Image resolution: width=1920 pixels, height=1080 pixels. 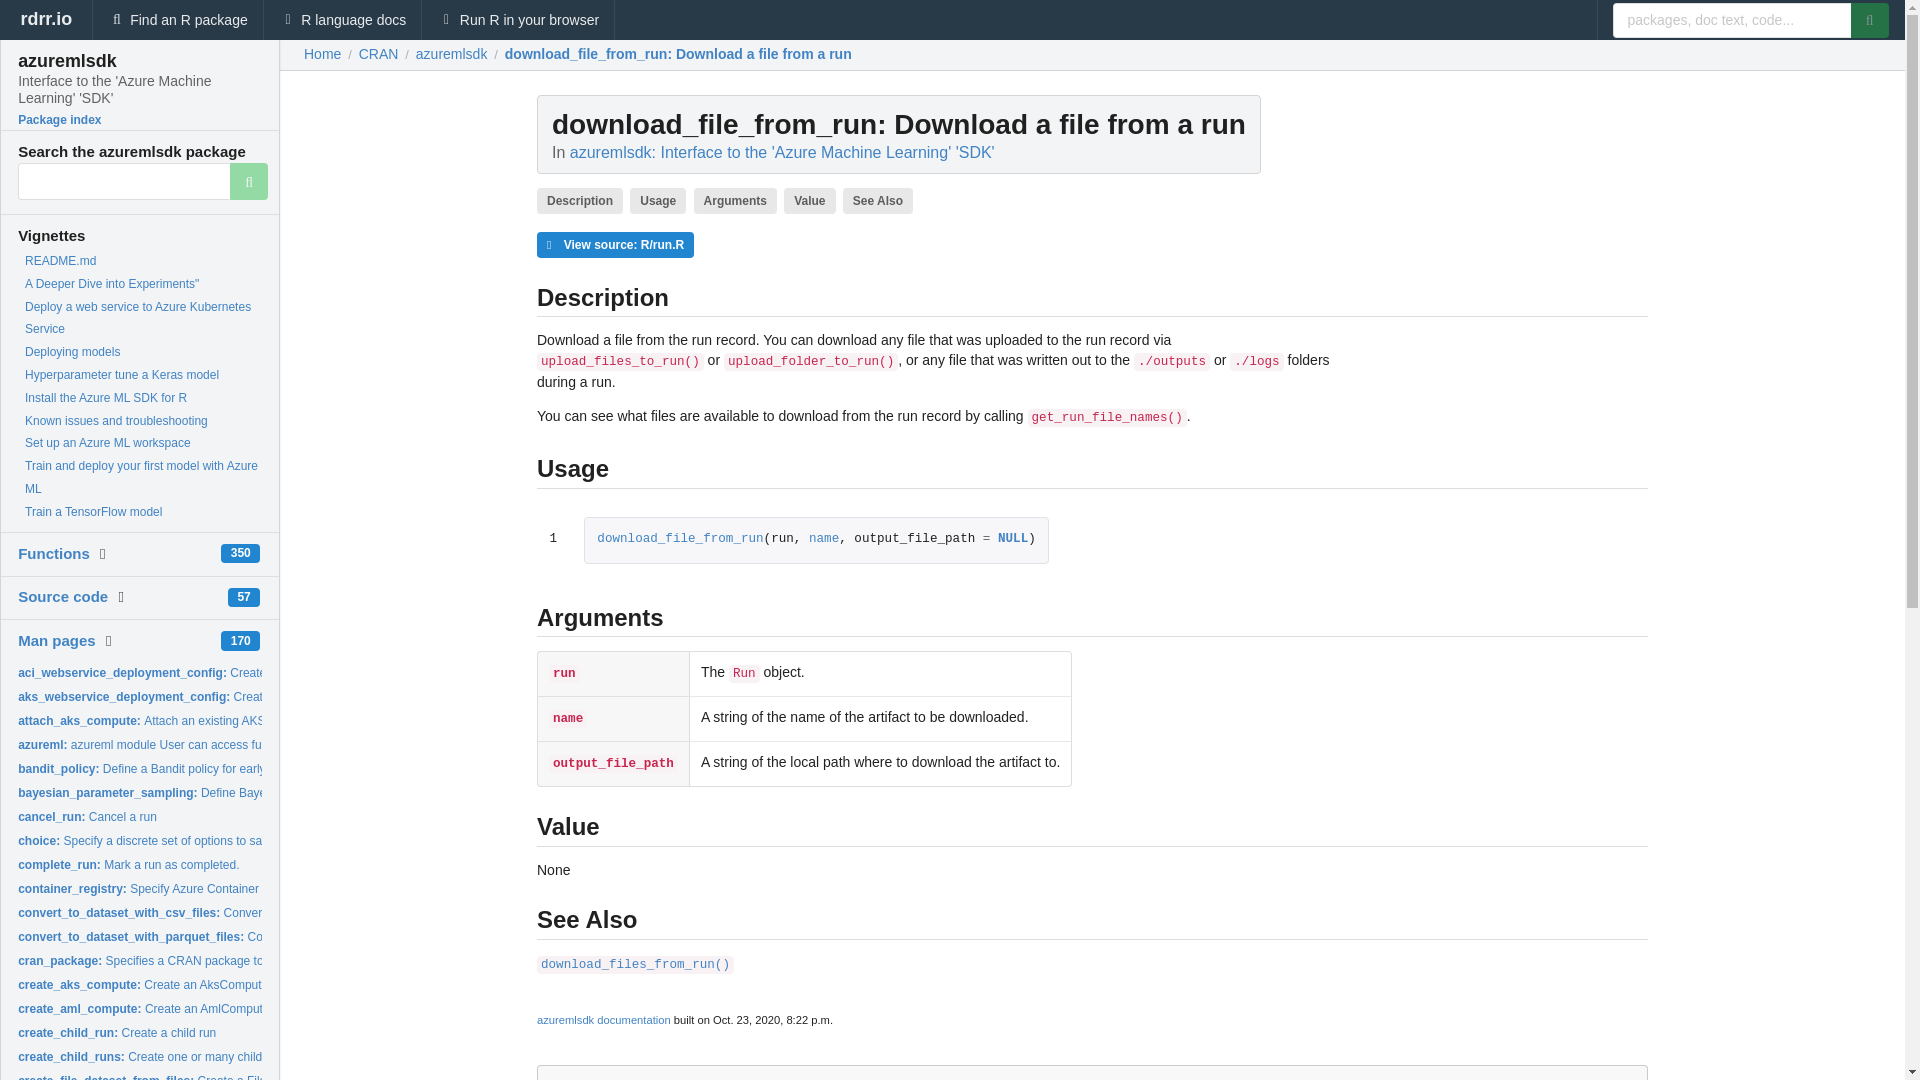 What do you see at coordinates (116, 420) in the screenshot?
I see `Known issues and troubleshooting` at bounding box center [116, 420].